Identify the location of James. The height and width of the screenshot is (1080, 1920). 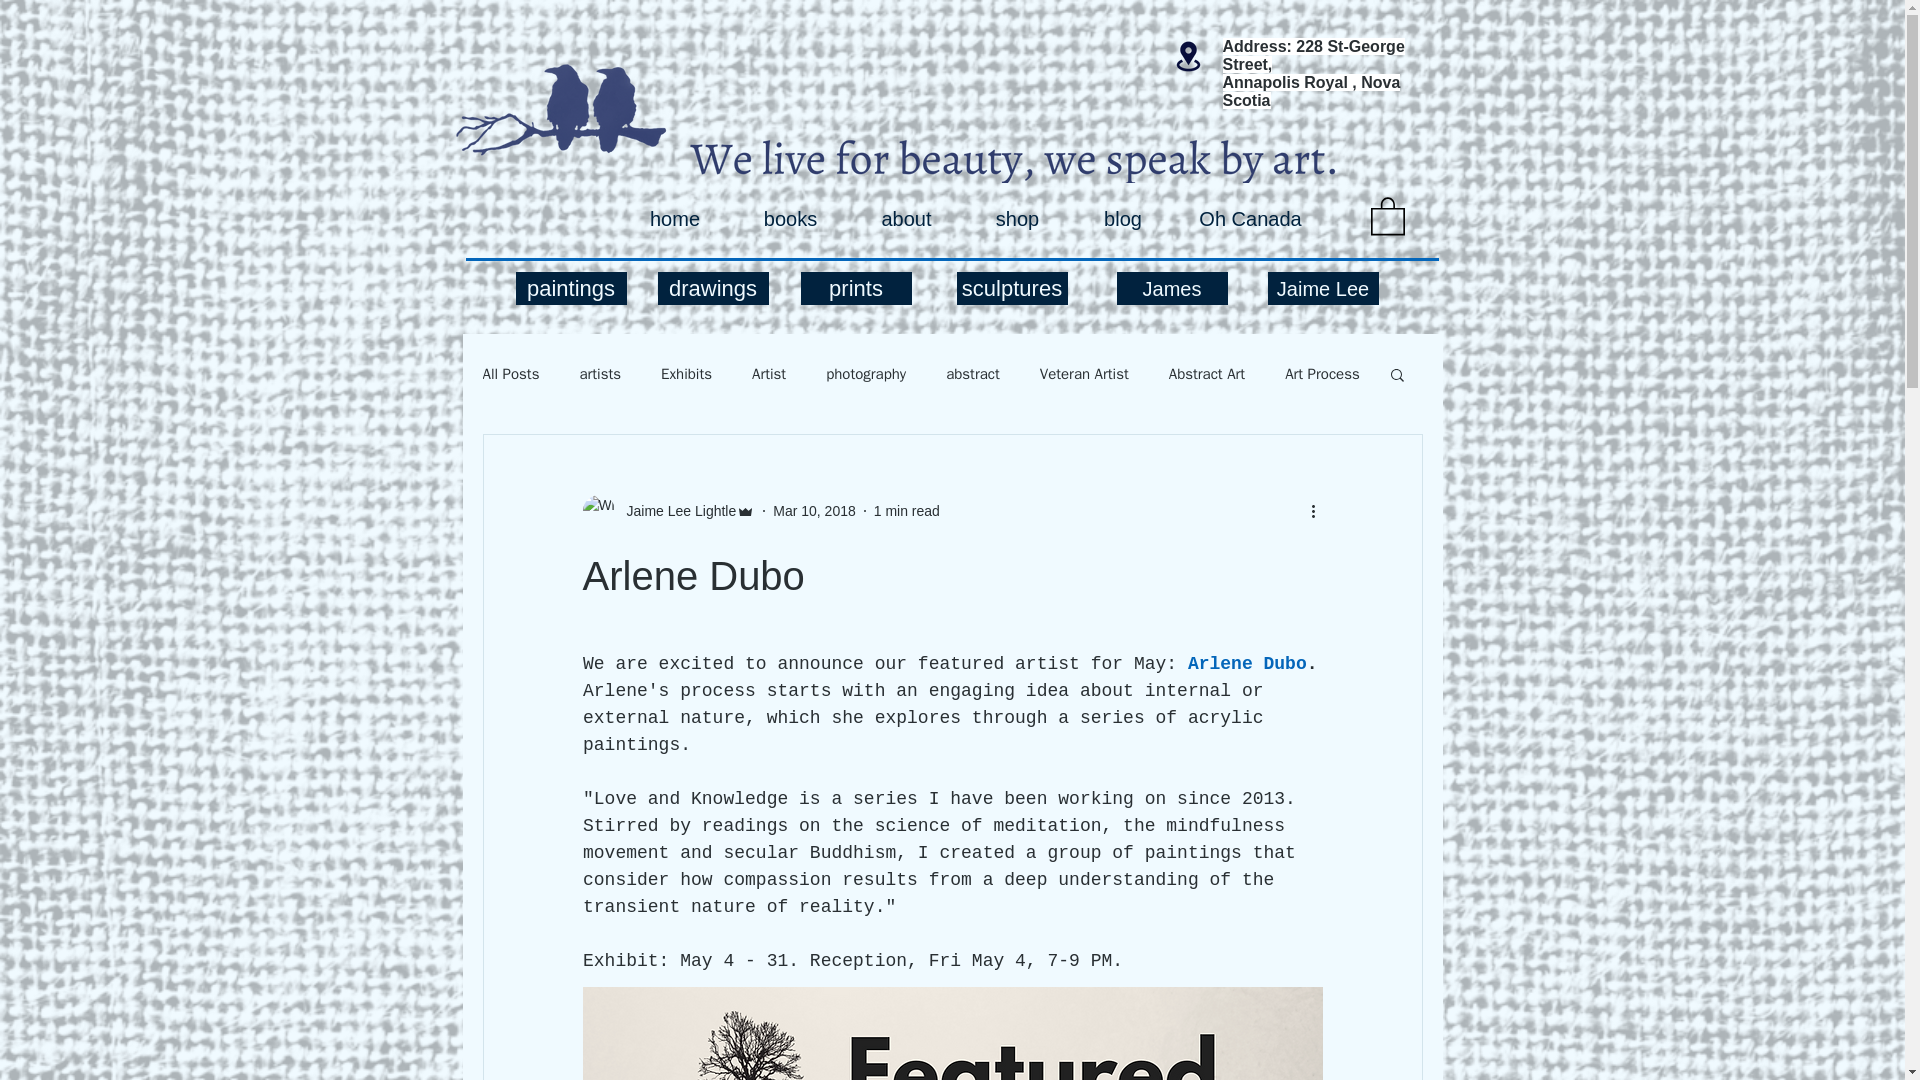
(1170, 288).